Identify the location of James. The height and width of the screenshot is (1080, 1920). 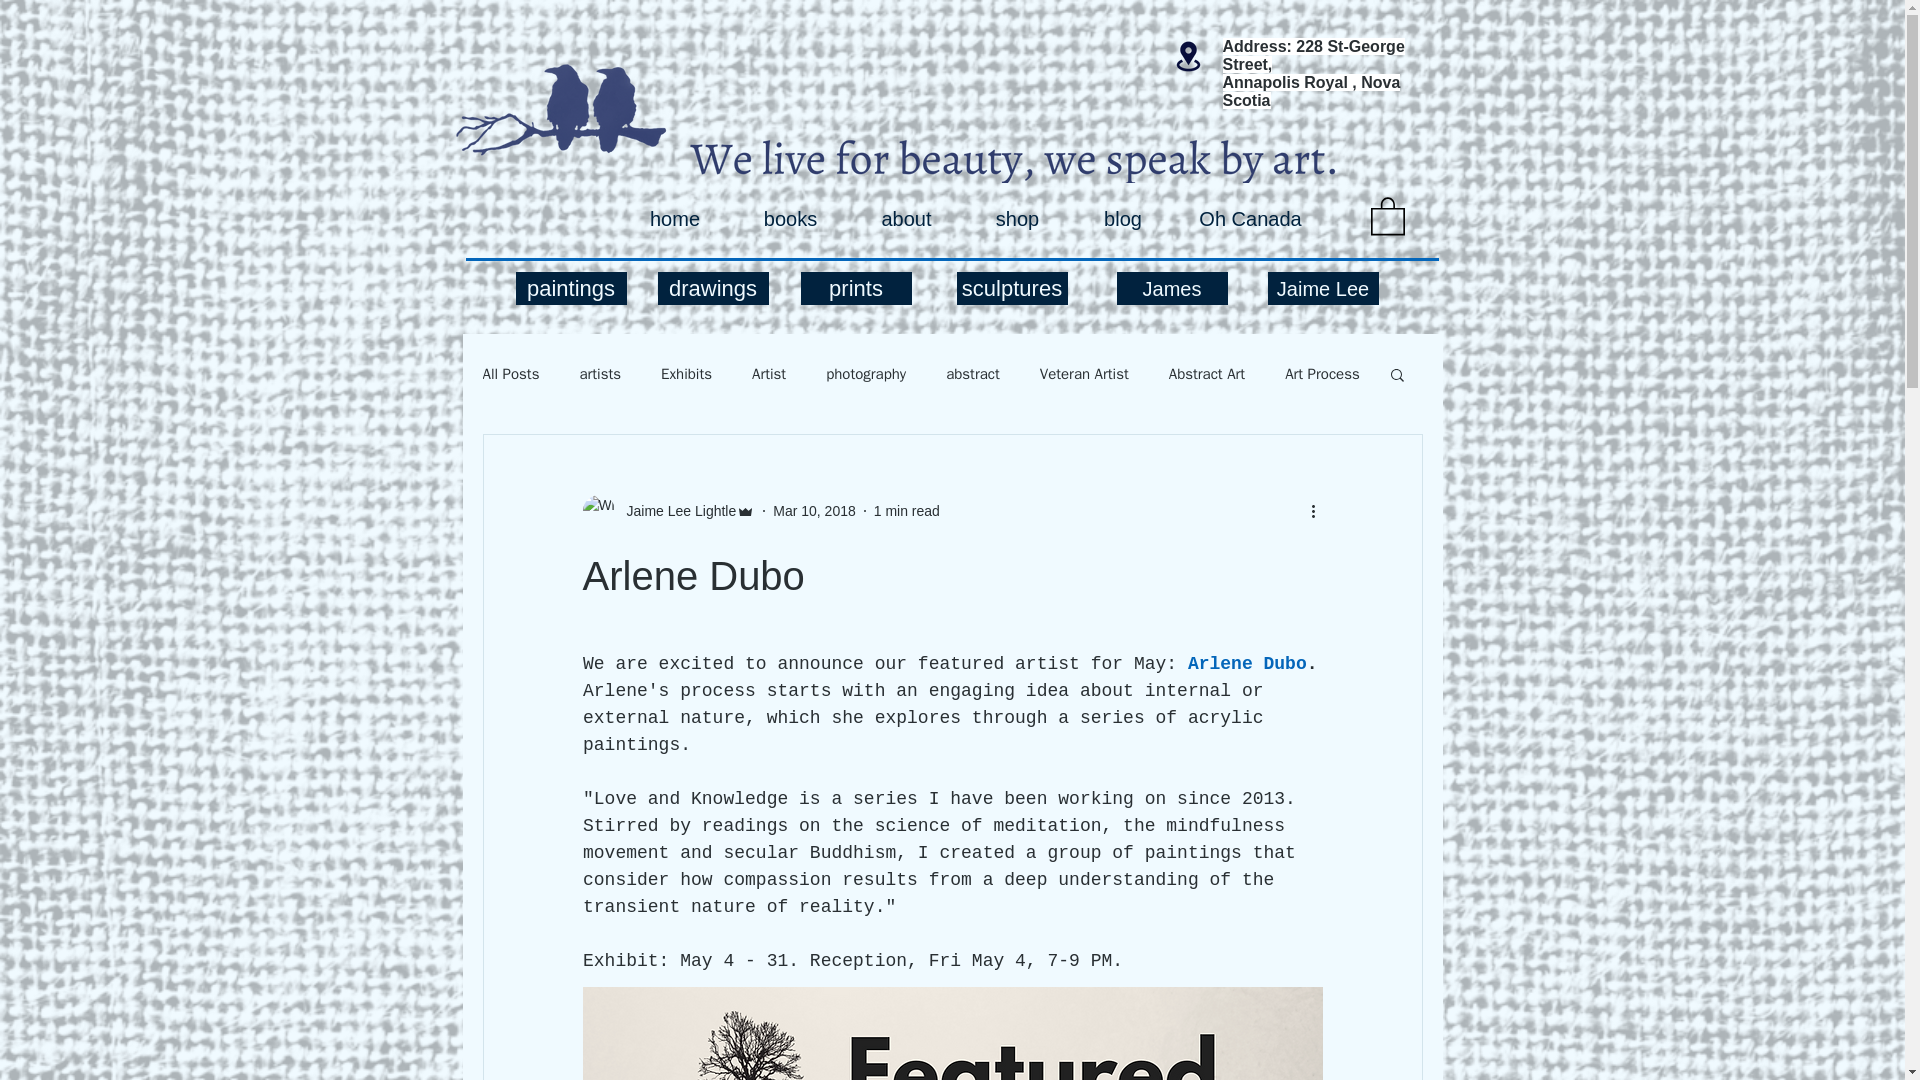
(1170, 288).